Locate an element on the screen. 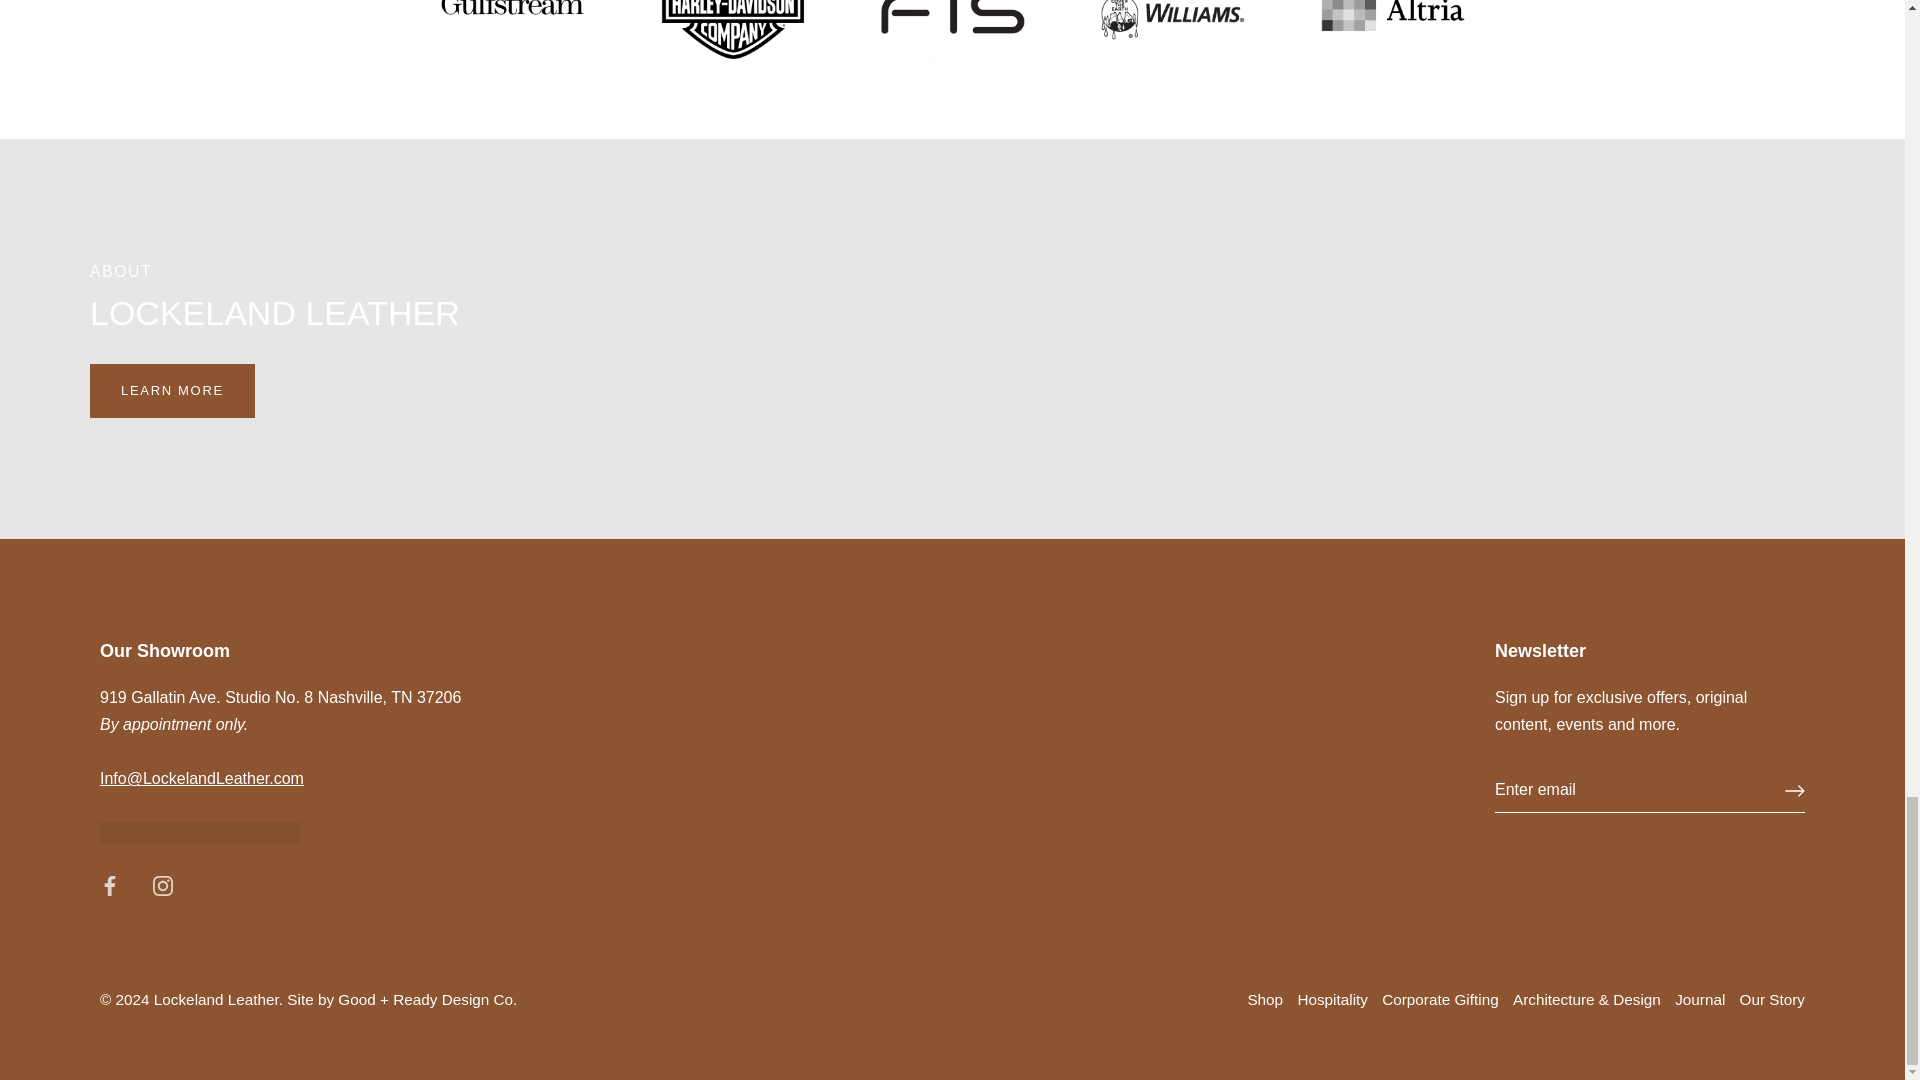 This screenshot has width=1920, height=1080. Hospitality is located at coordinates (1332, 999).